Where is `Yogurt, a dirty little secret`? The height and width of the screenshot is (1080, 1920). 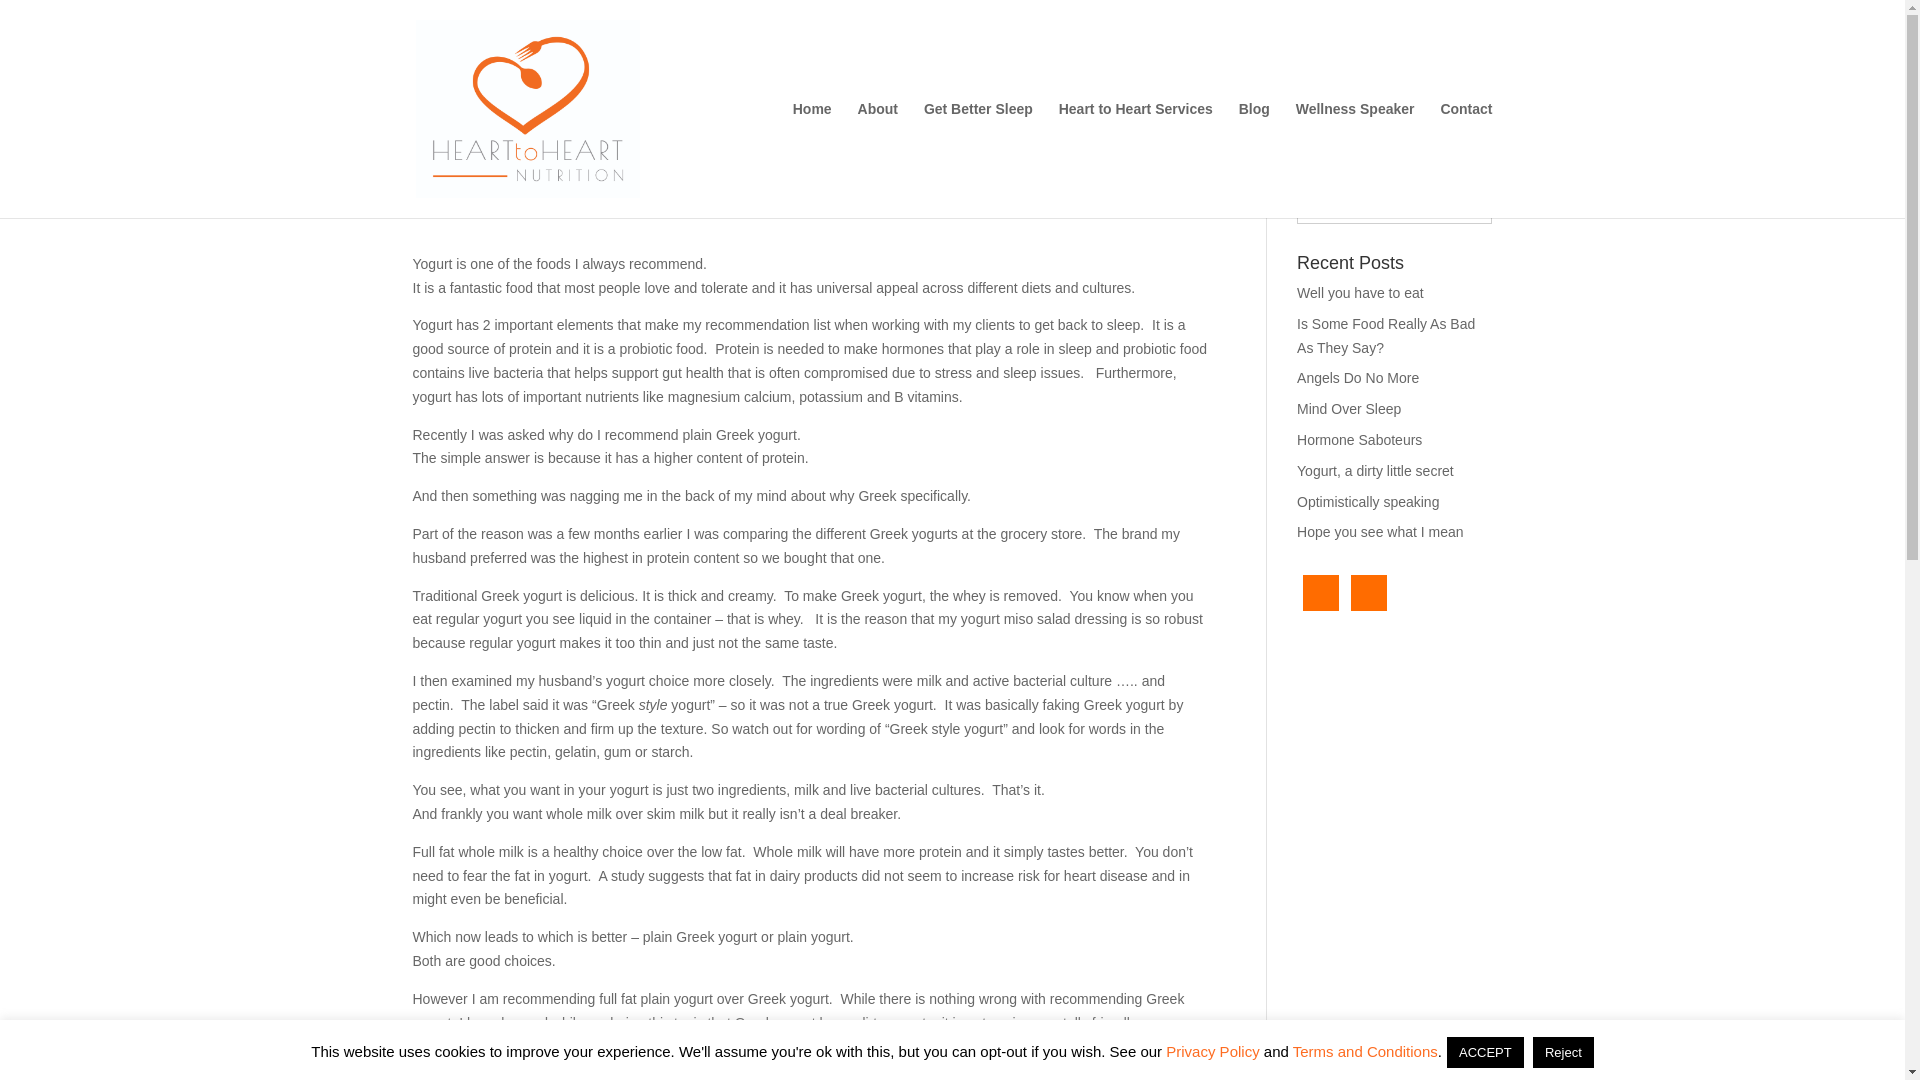
Yogurt, a dirty little secret is located at coordinates (1375, 471).